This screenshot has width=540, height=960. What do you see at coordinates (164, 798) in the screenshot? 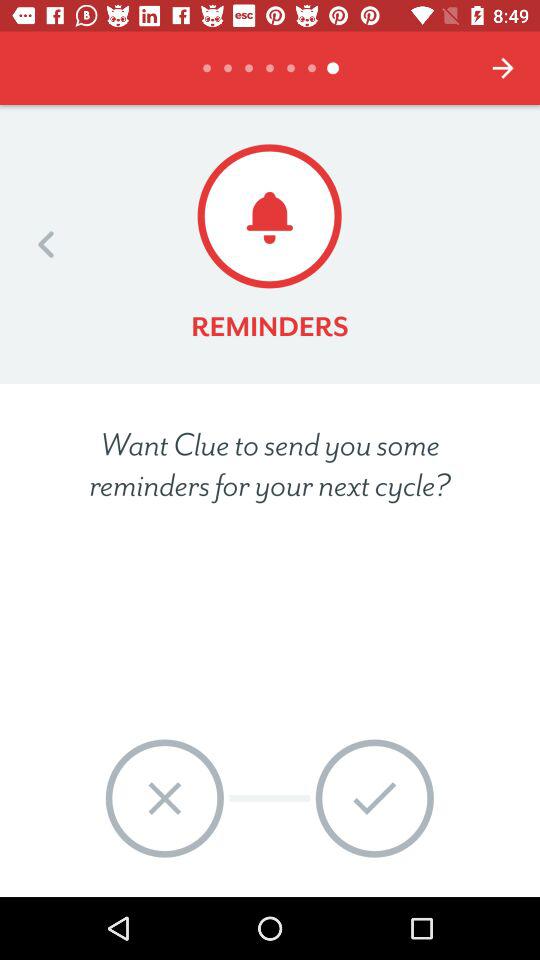
I see `flip to no icon` at bounding box center [164, 798].